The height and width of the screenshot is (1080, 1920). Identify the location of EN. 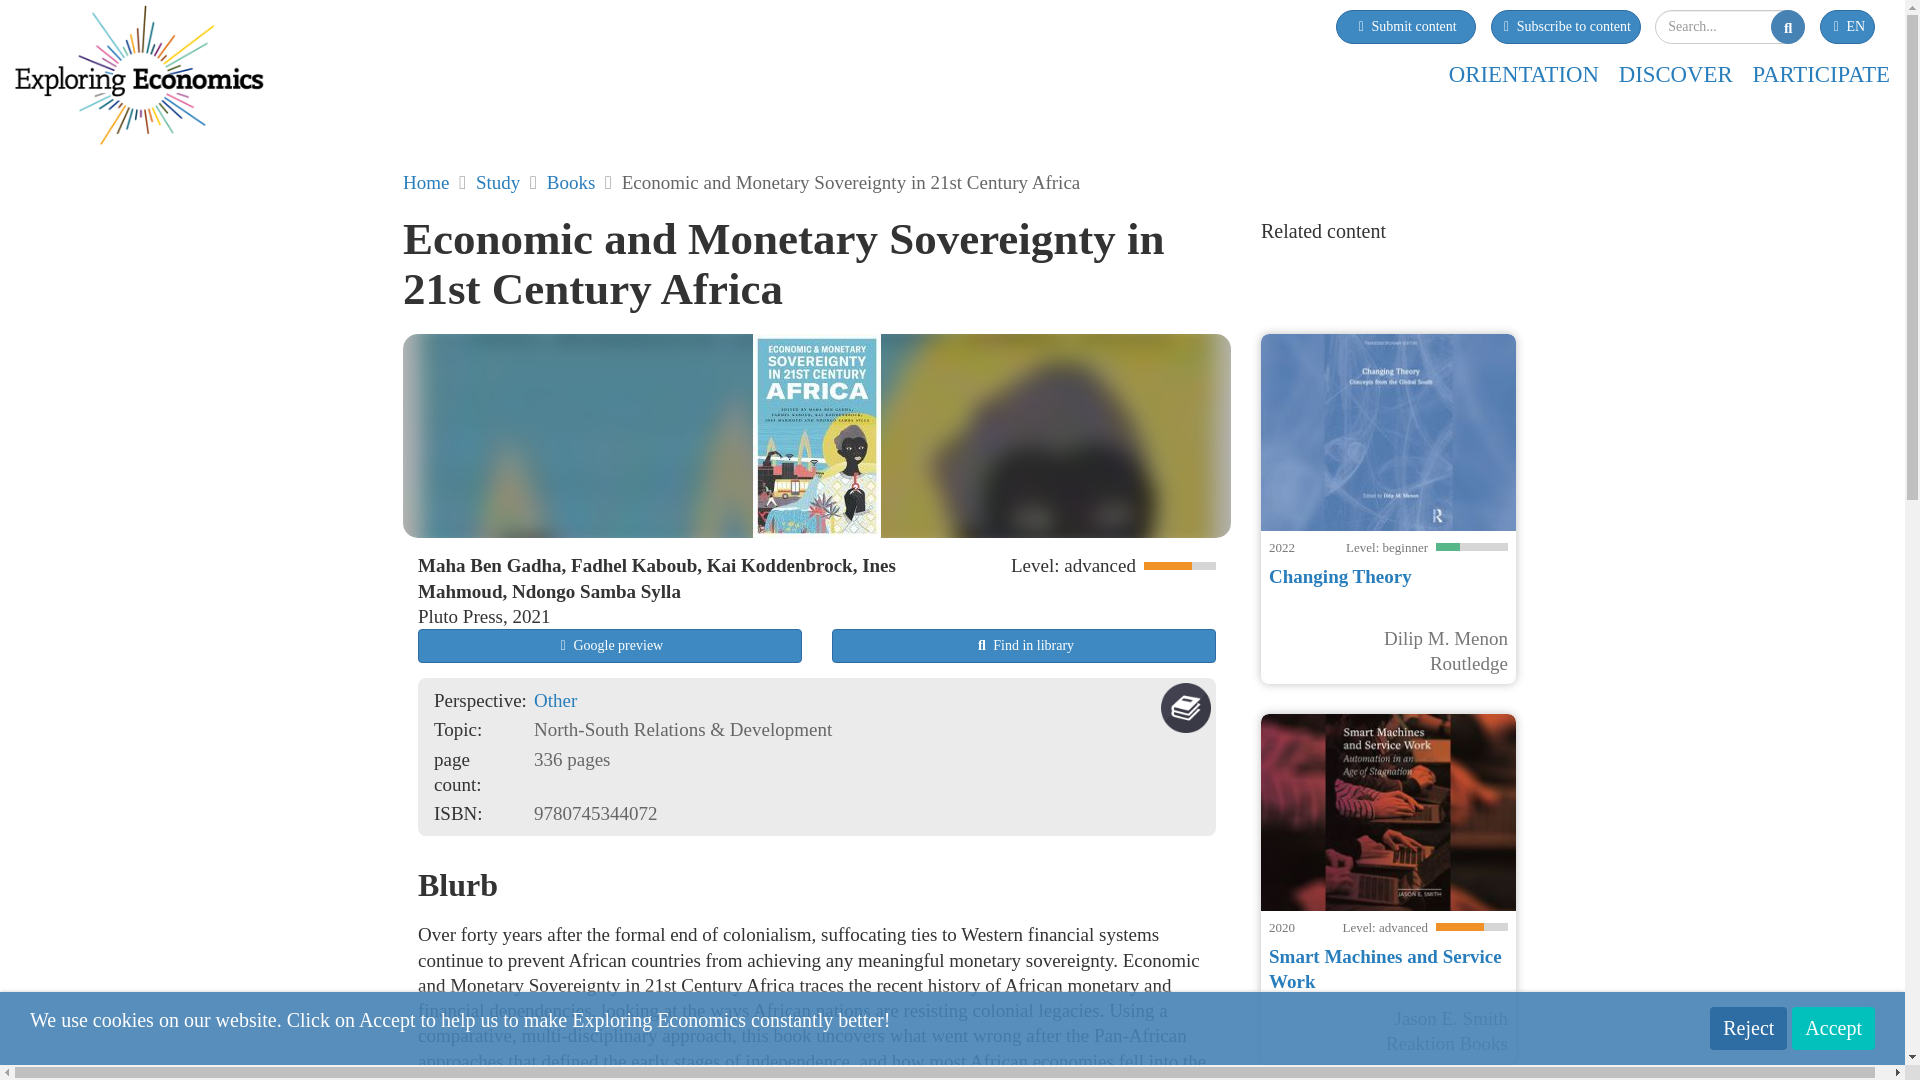
(1848, 26).